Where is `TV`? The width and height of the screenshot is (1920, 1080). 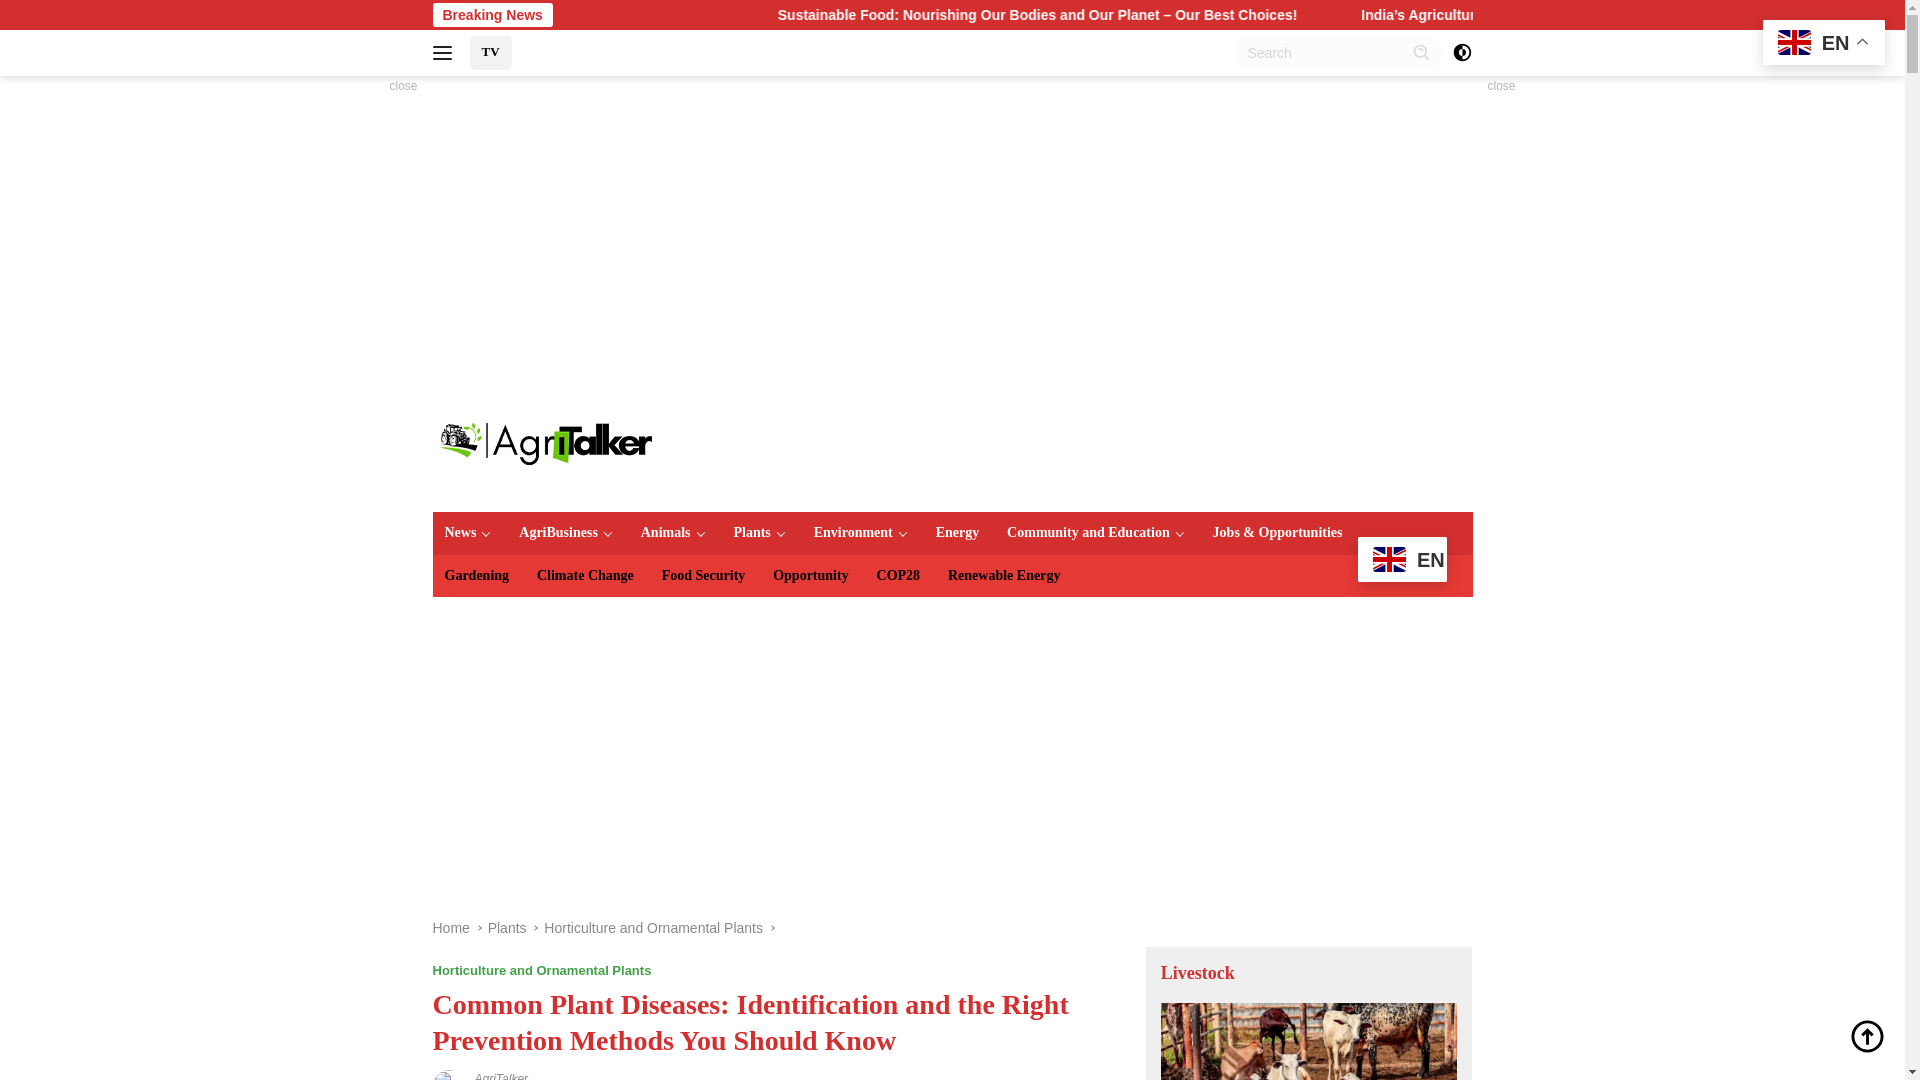
TV is located at coordinates (491, 52).